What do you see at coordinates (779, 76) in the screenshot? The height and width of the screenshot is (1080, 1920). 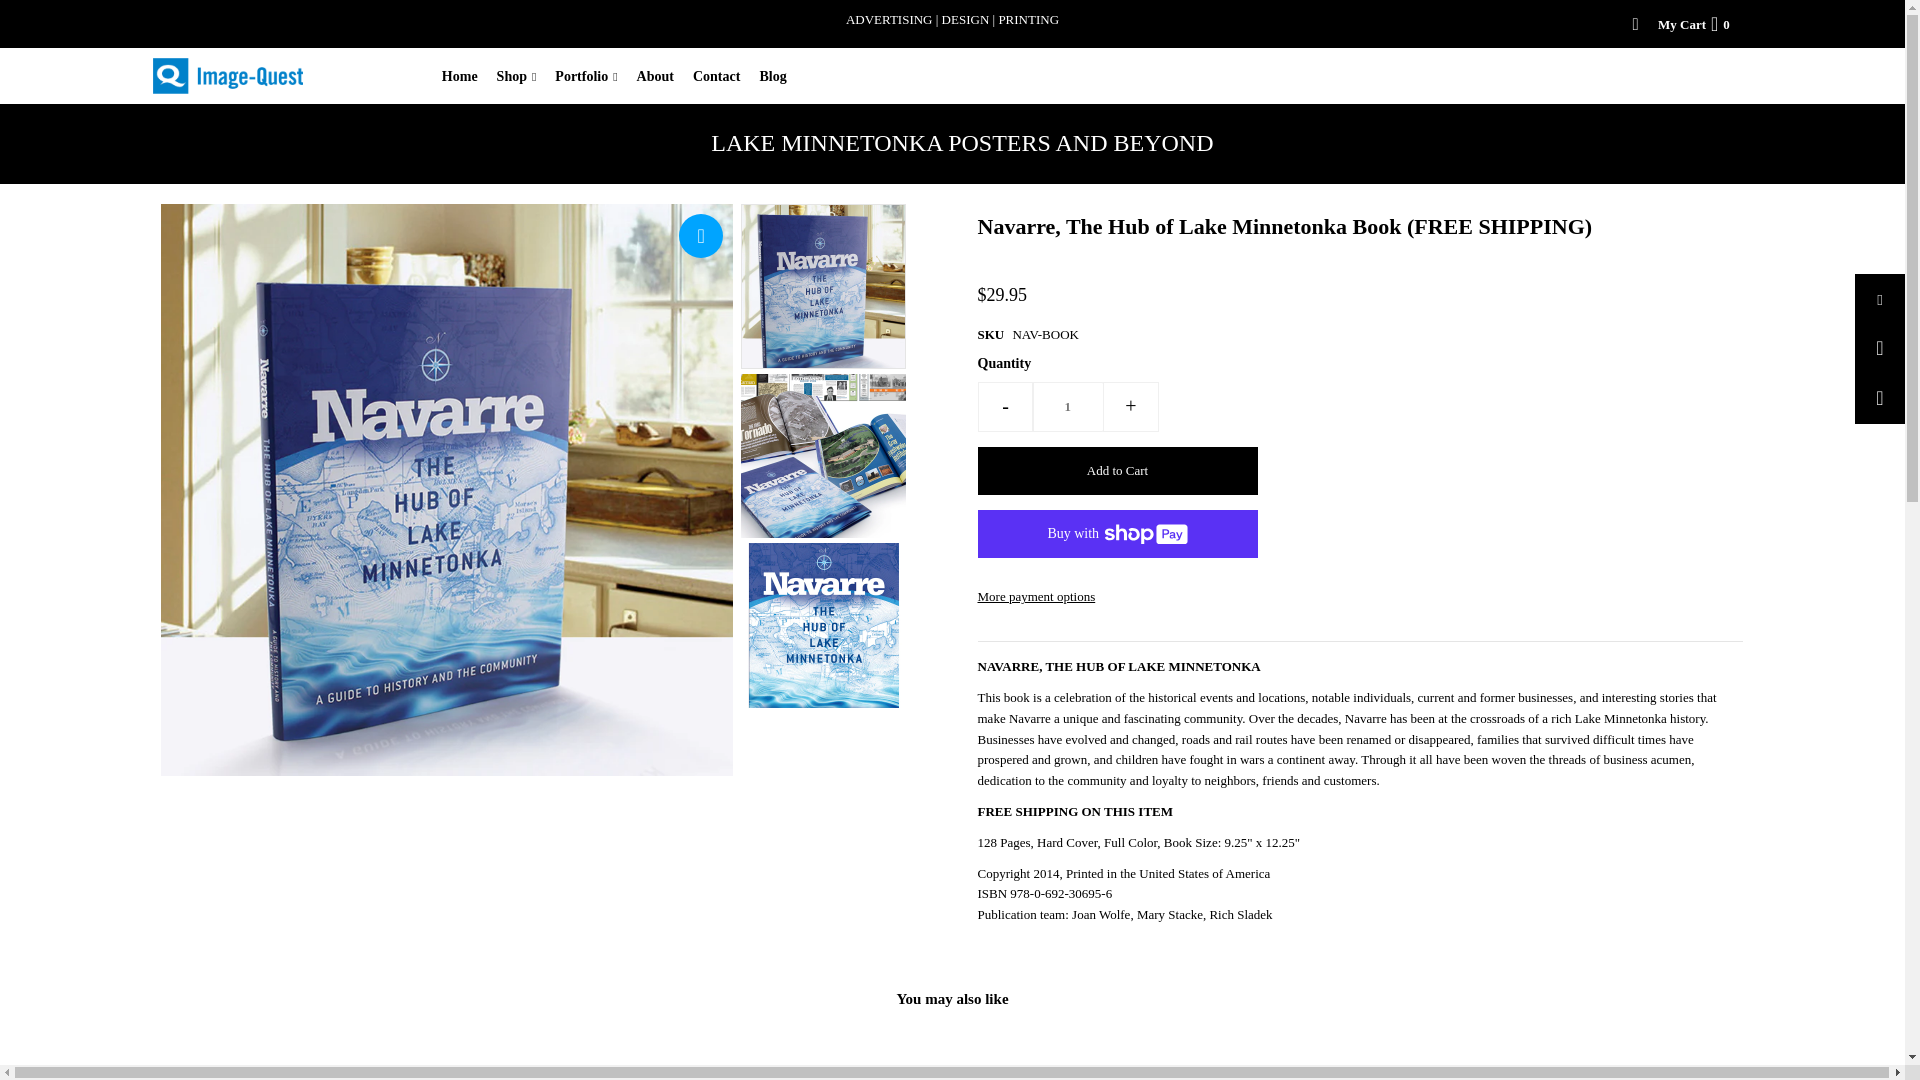 I see `Blog` at bounding box center [779, 76].